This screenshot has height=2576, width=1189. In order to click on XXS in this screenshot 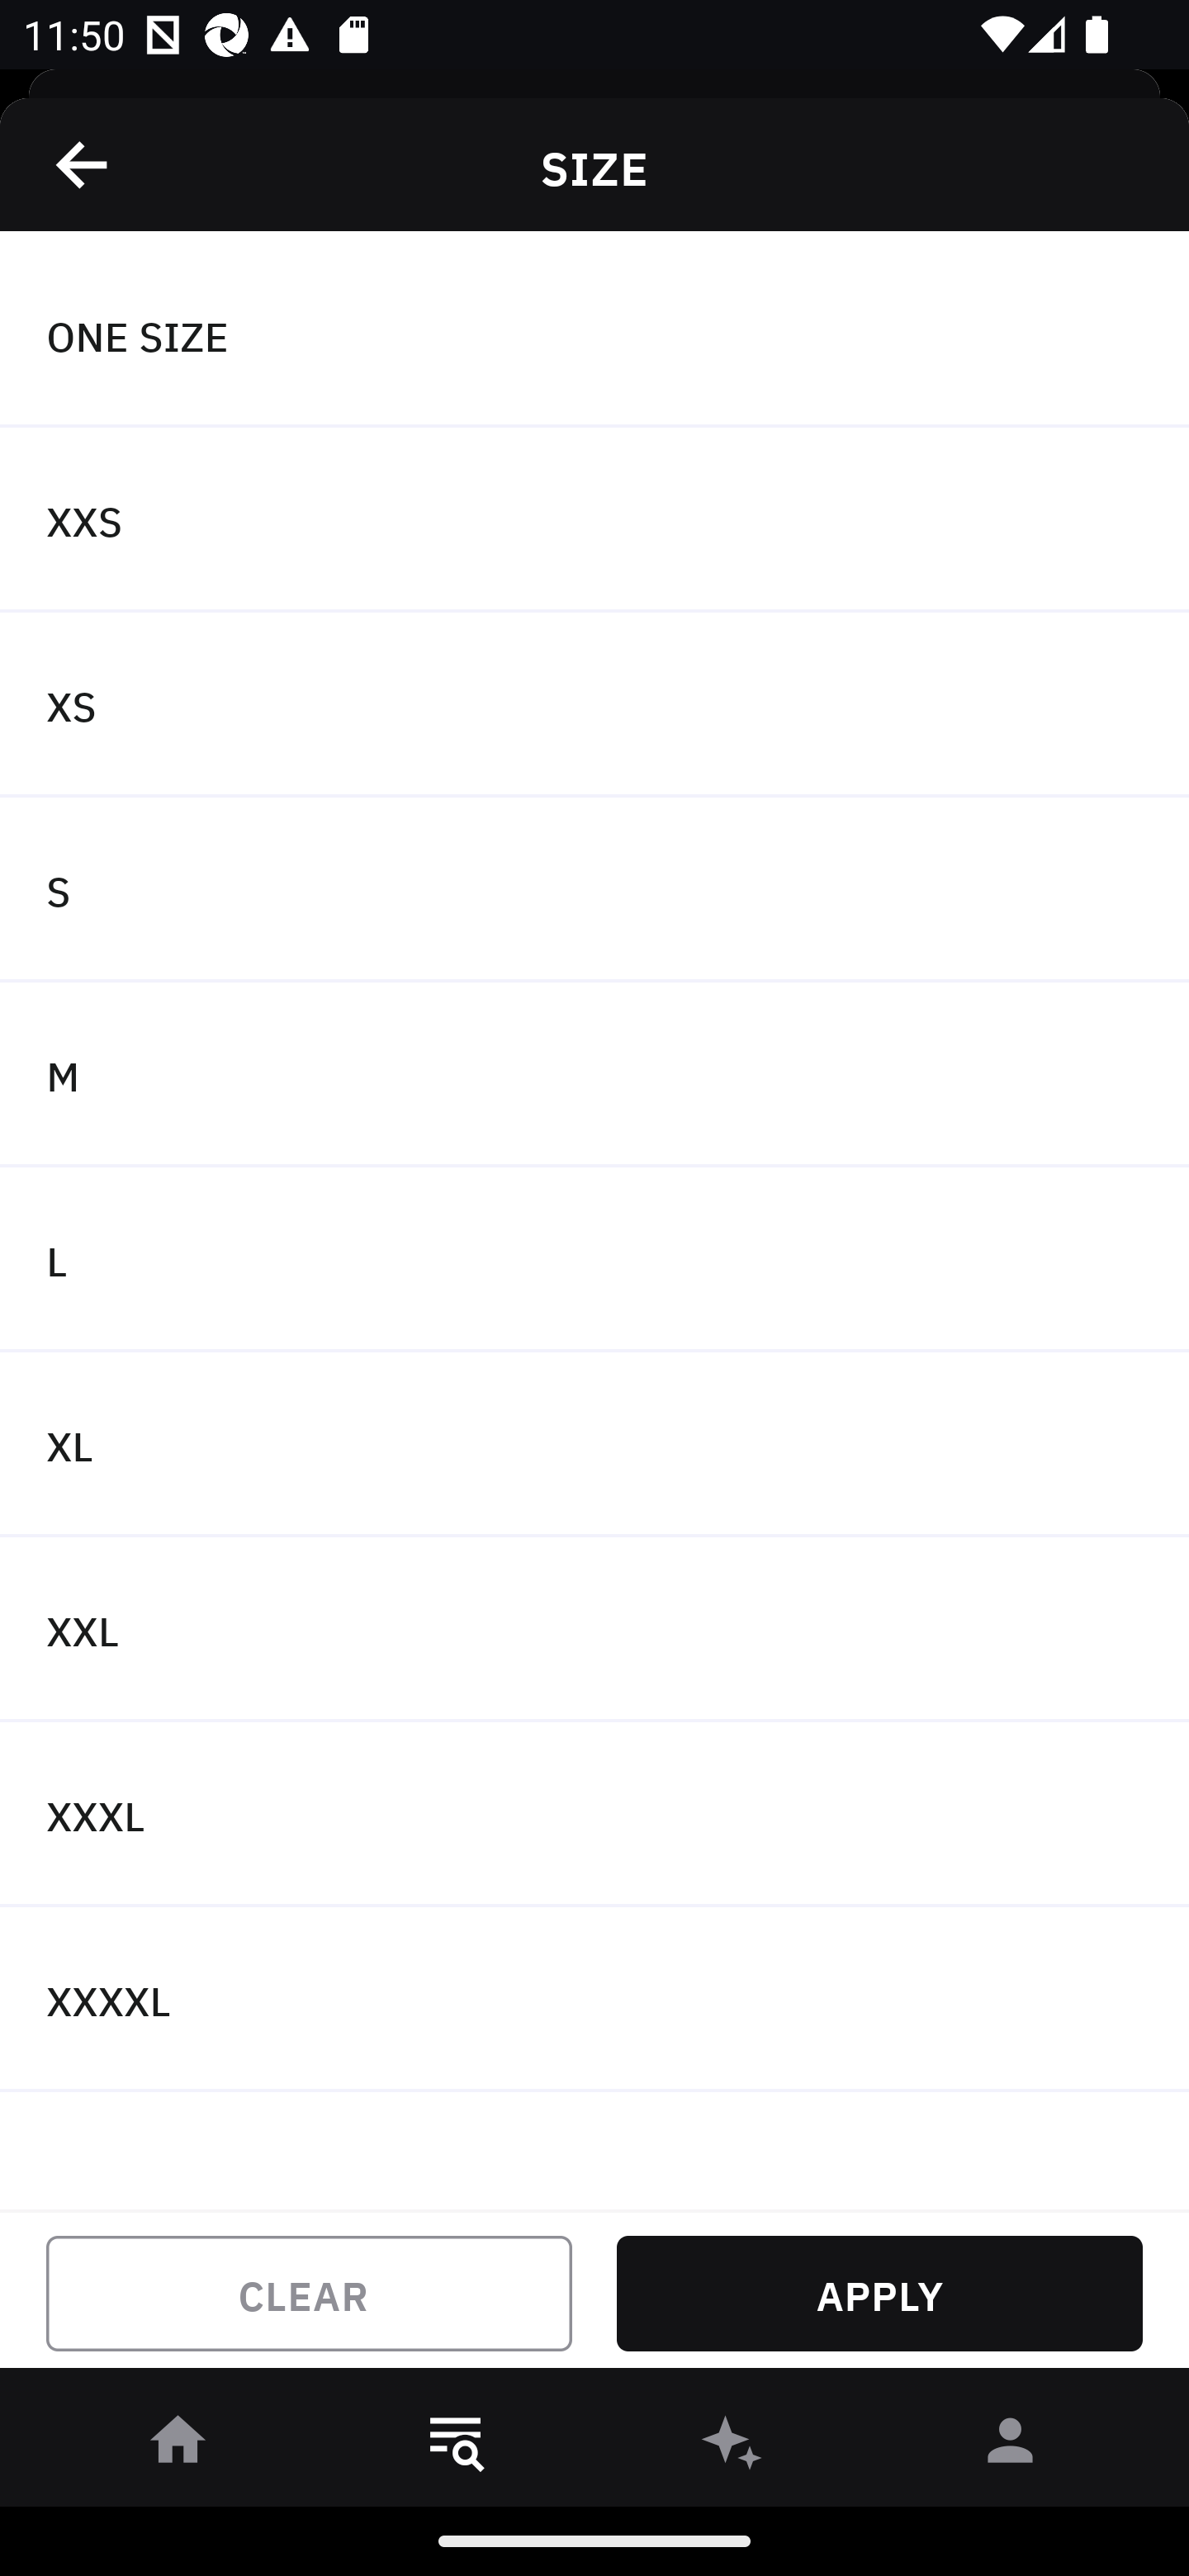, I will do `click(594, 520)`.